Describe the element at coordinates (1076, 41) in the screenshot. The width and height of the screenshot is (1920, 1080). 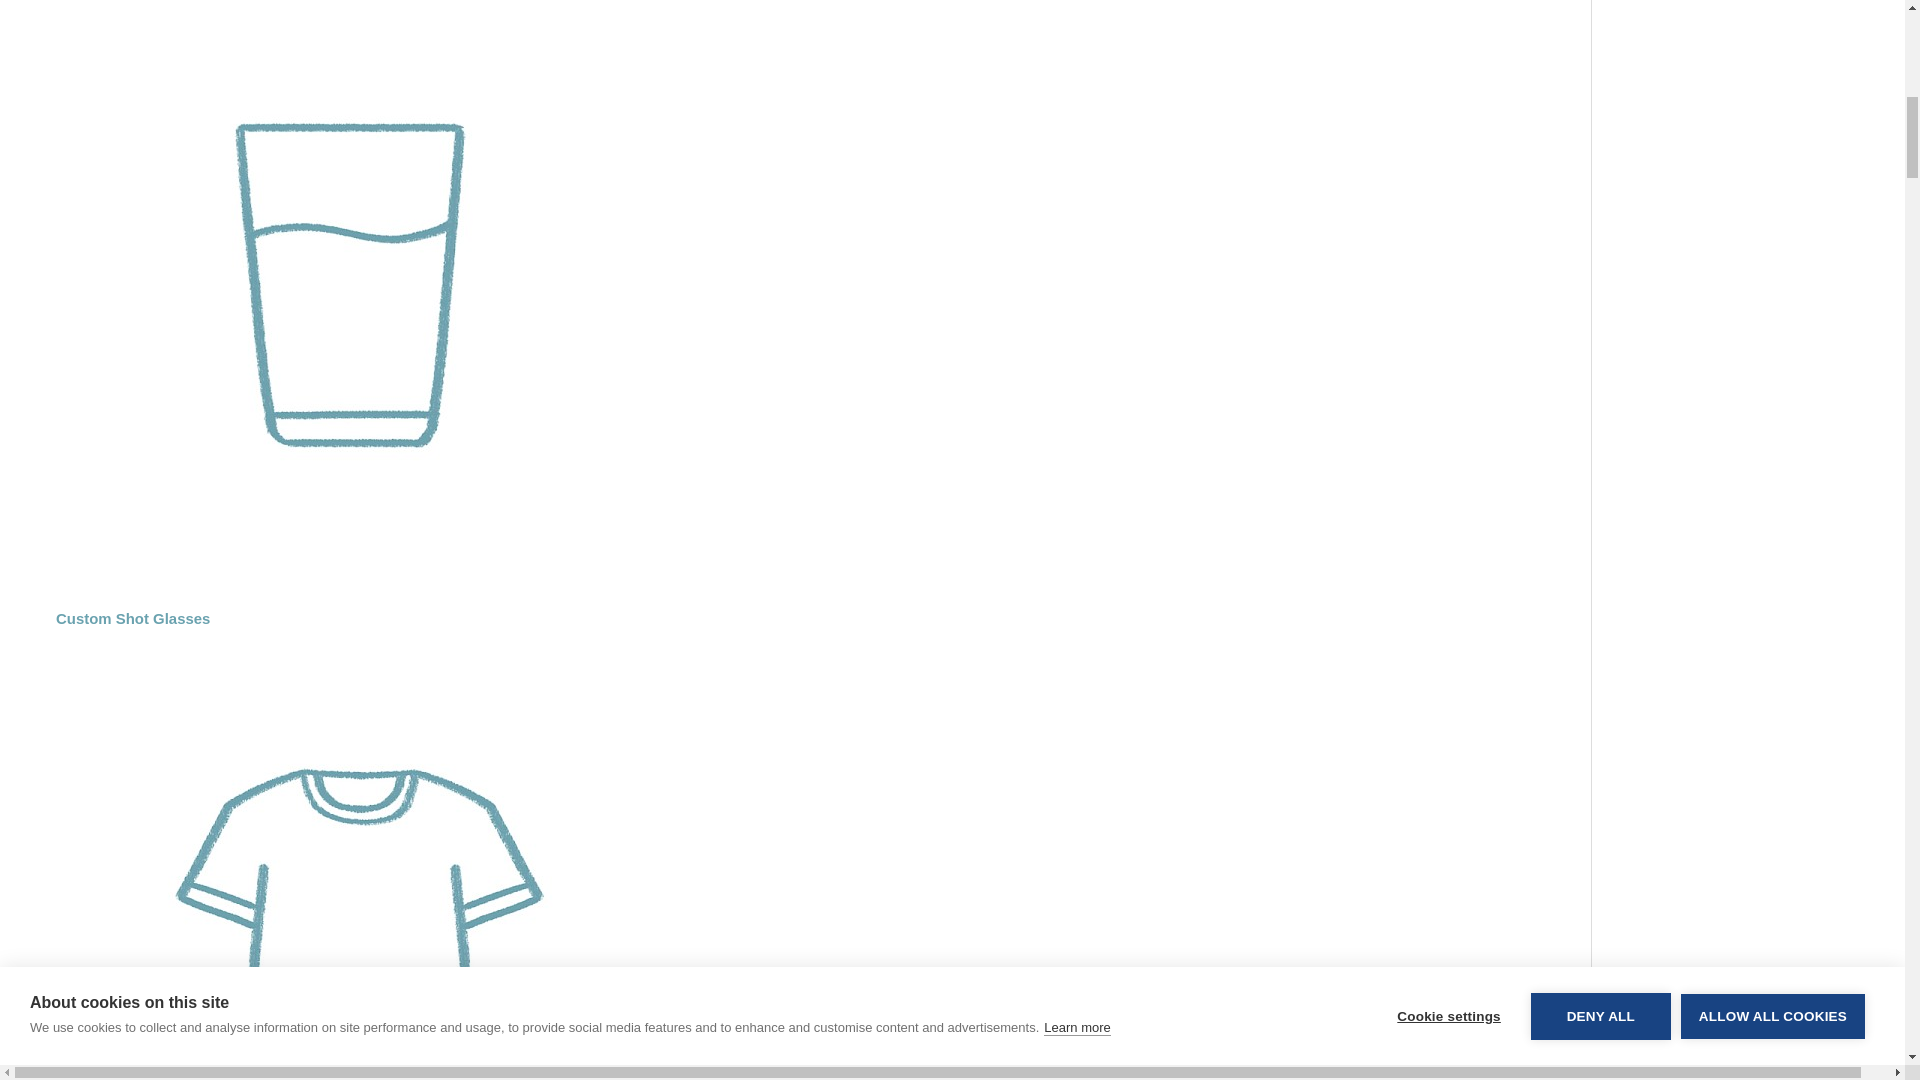
I see `Learn more` at that location.